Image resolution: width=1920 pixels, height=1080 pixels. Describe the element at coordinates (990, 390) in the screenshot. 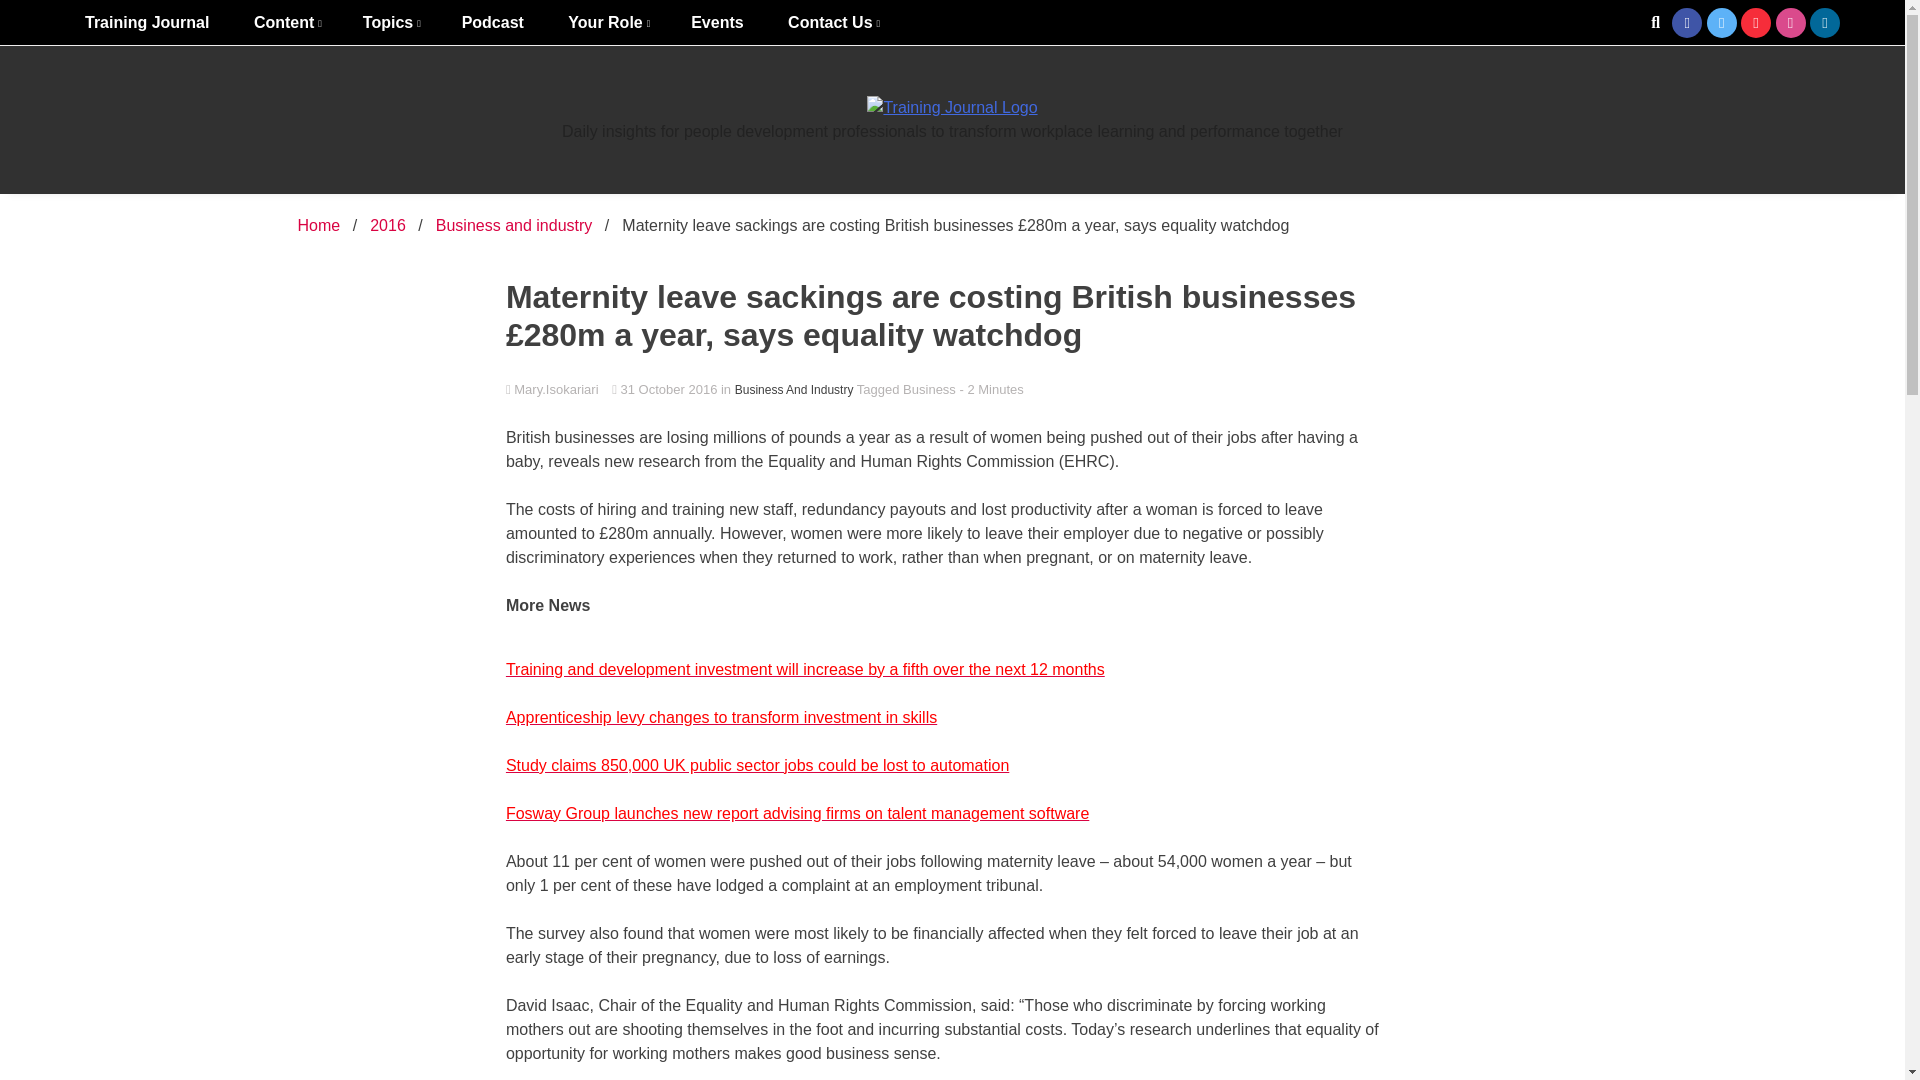

I see `Estimated Reading Time of Article` at that location.